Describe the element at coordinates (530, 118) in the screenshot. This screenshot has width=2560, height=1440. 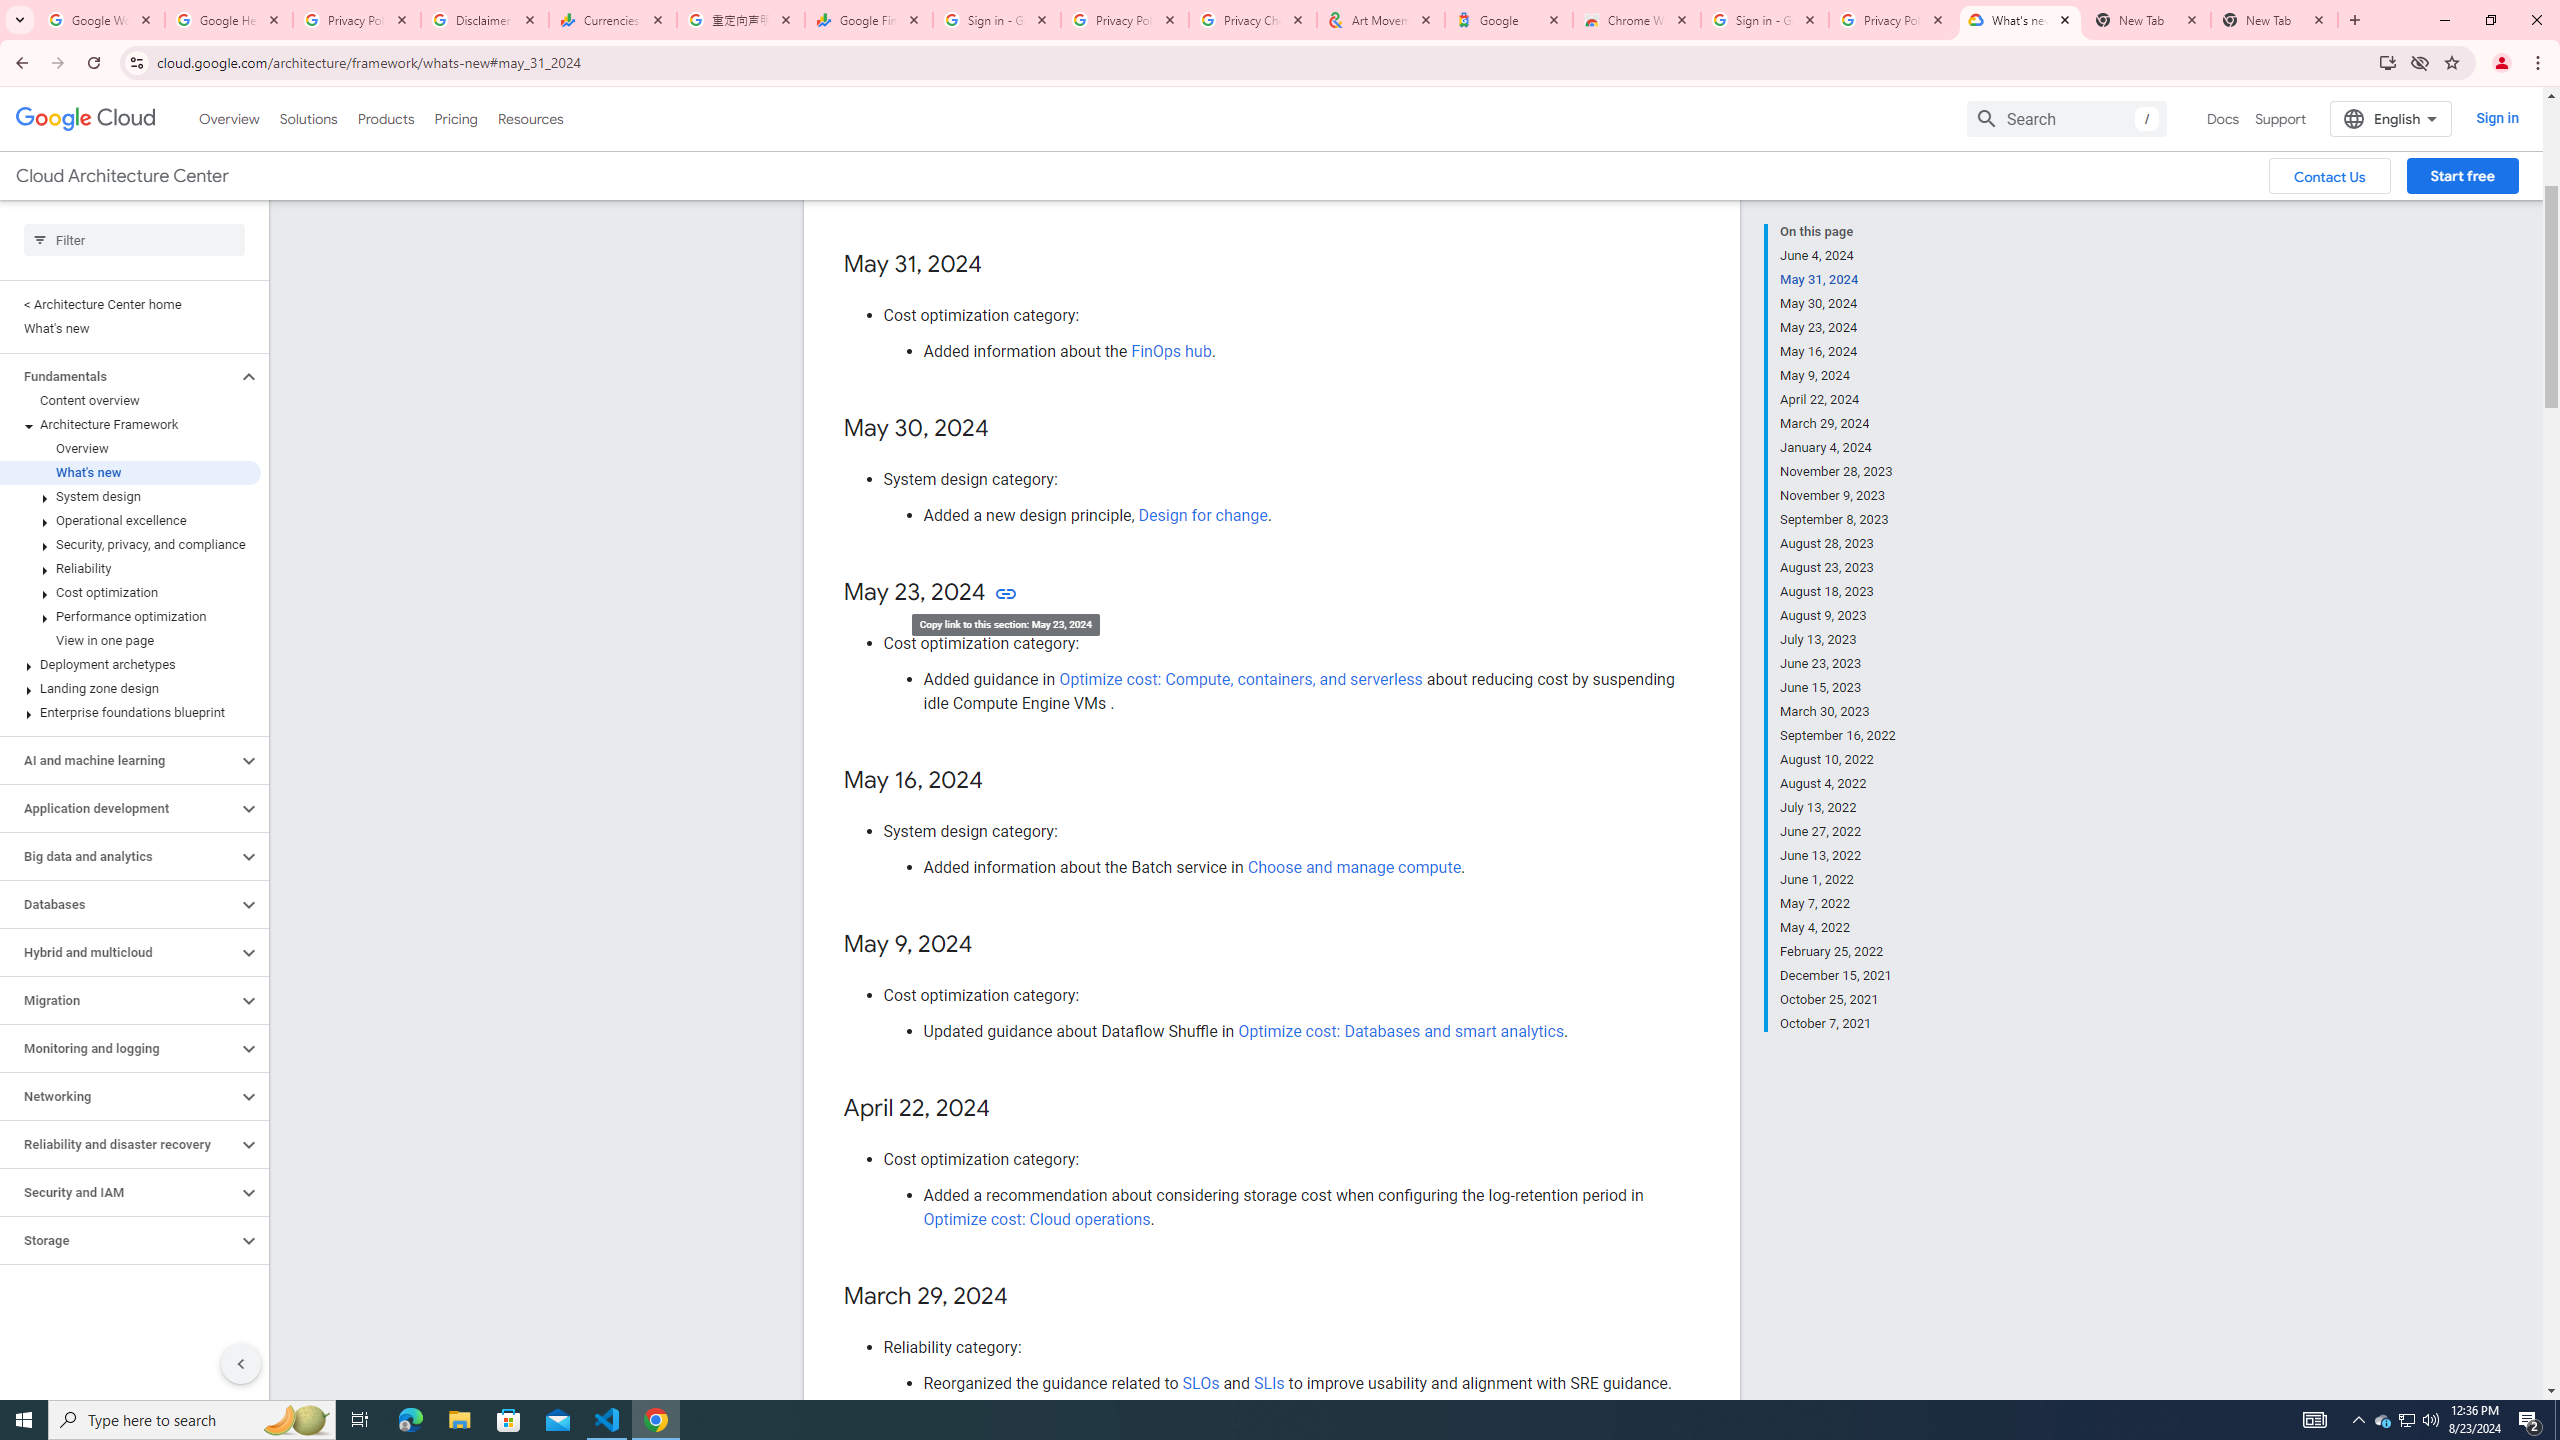
I see `Resources` at that location.